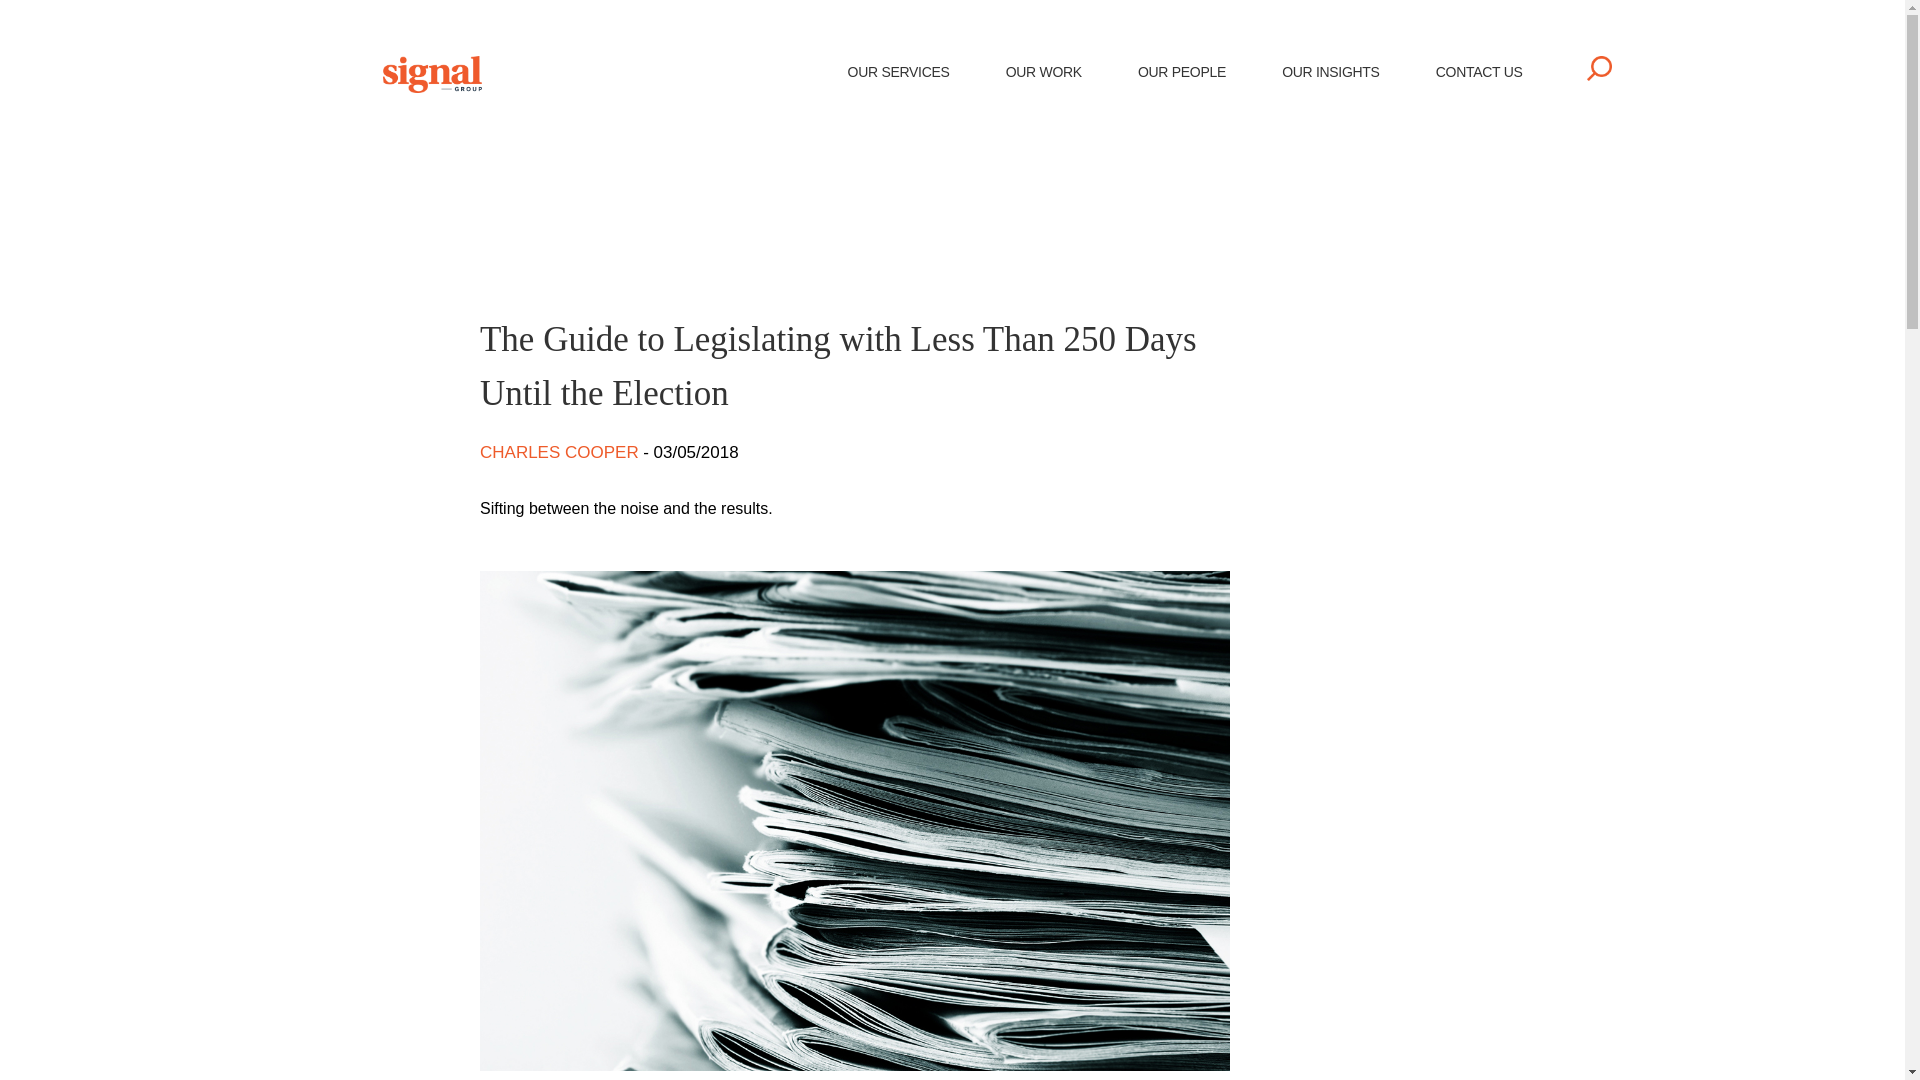  Describe the element at coordinates (1479, 72) in the screenshot. I see `CONTACT US` at that location.